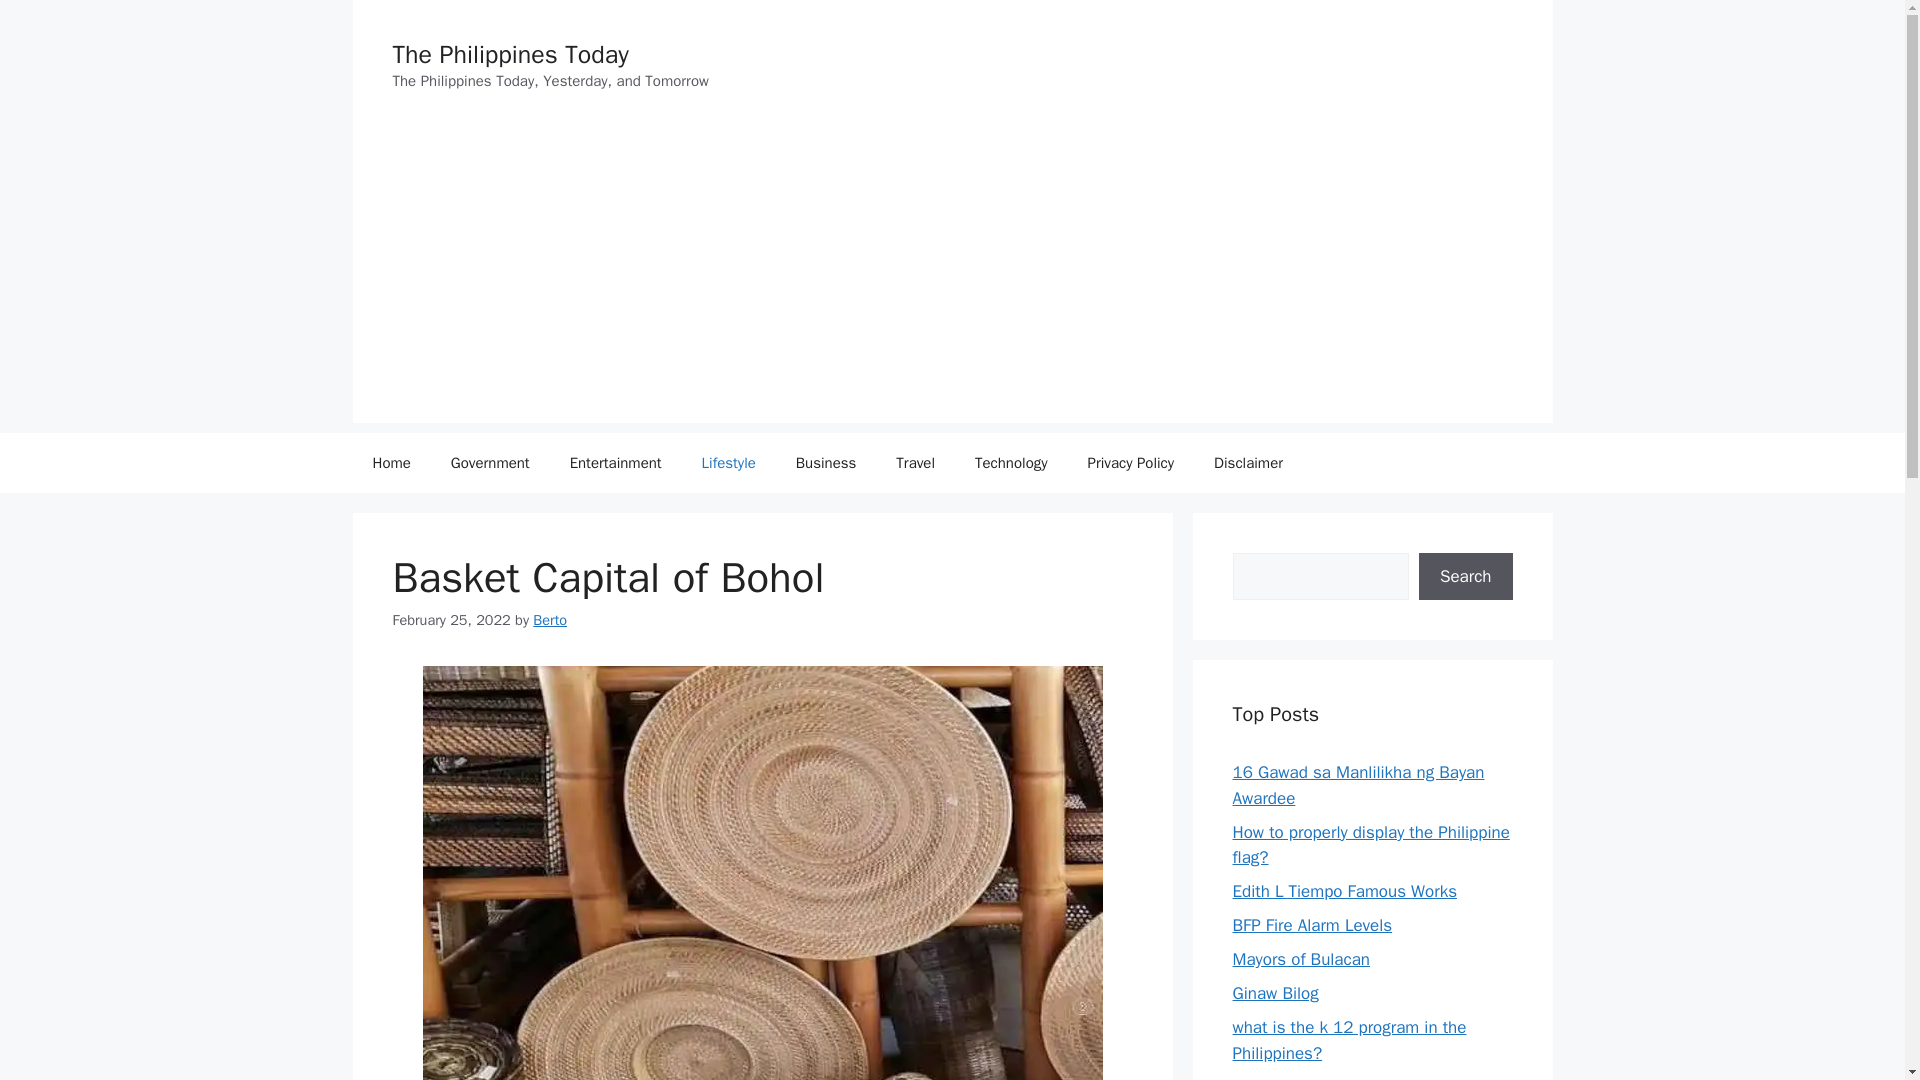  I want to click on Disclaimer, so click(1248, 462).